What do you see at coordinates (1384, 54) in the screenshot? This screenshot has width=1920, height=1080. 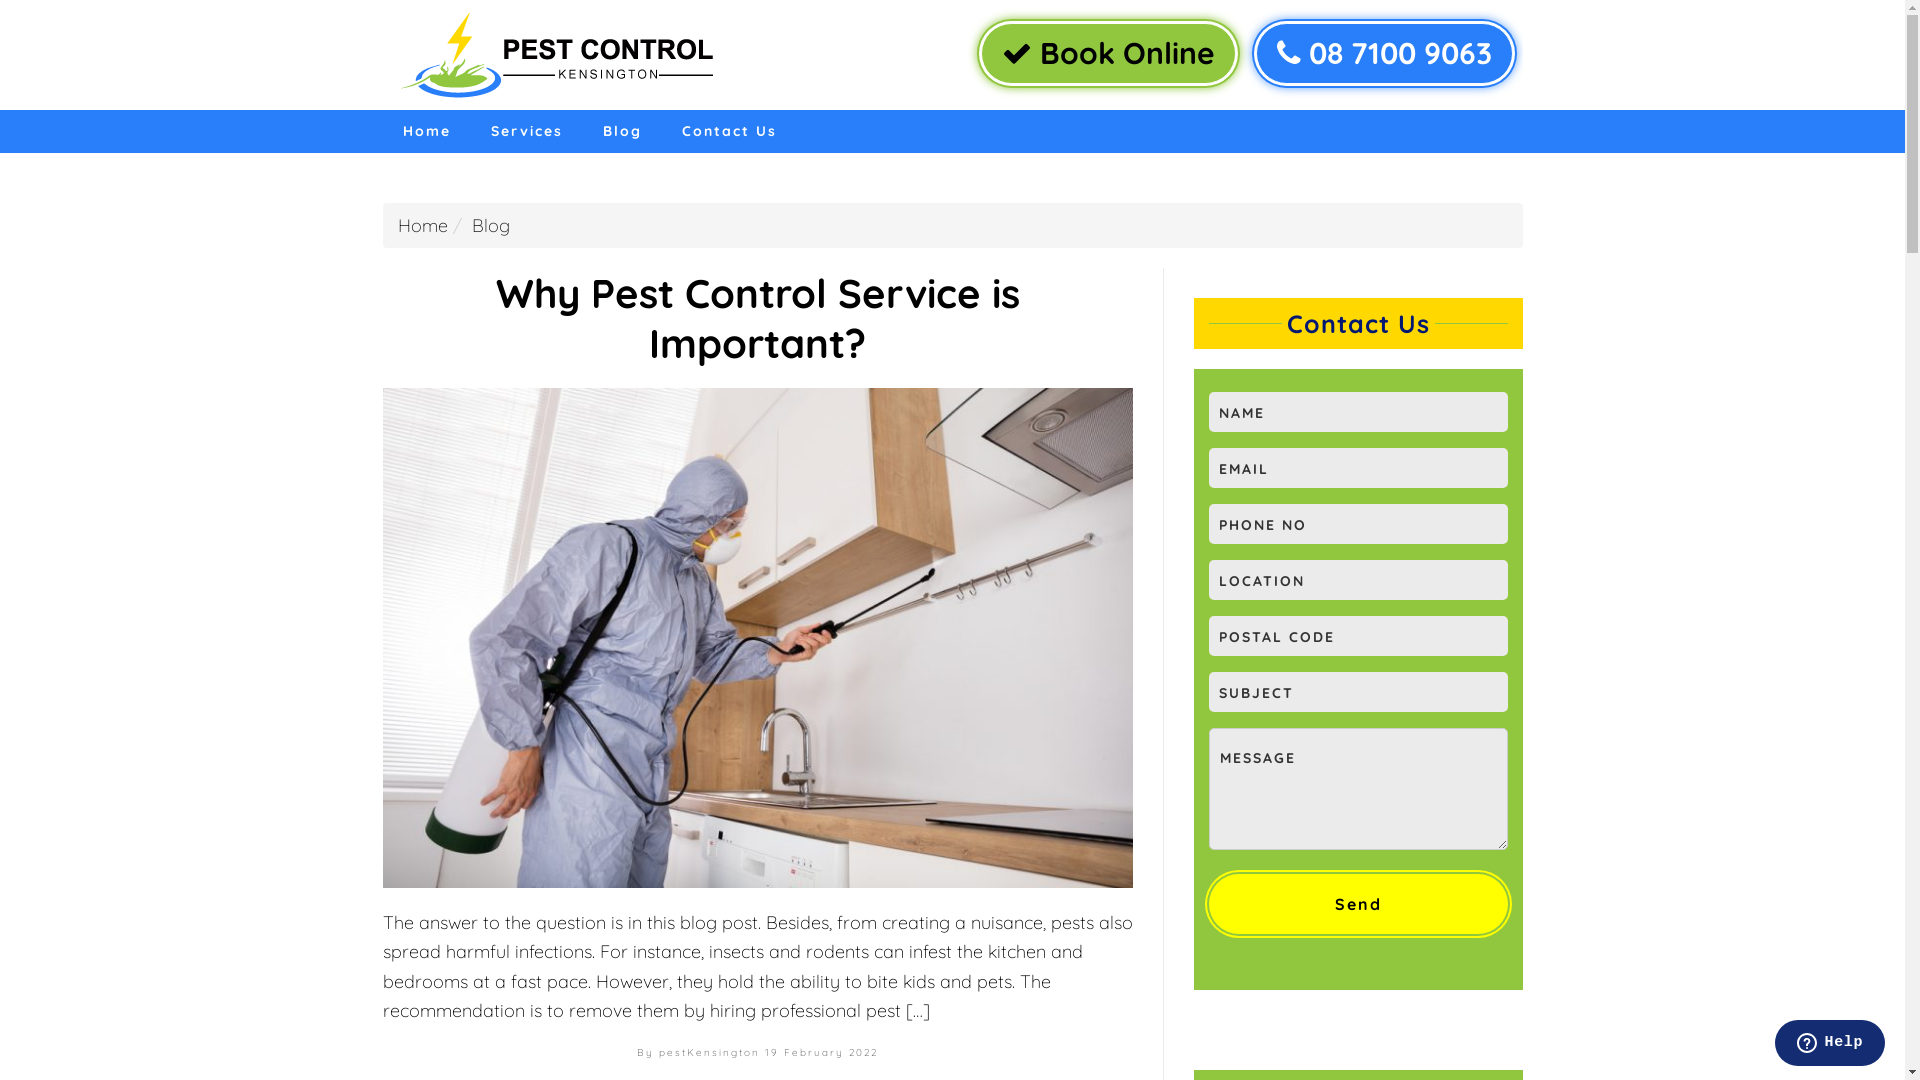 I see `08 7100 9063` at bounding box center [1384, 54].